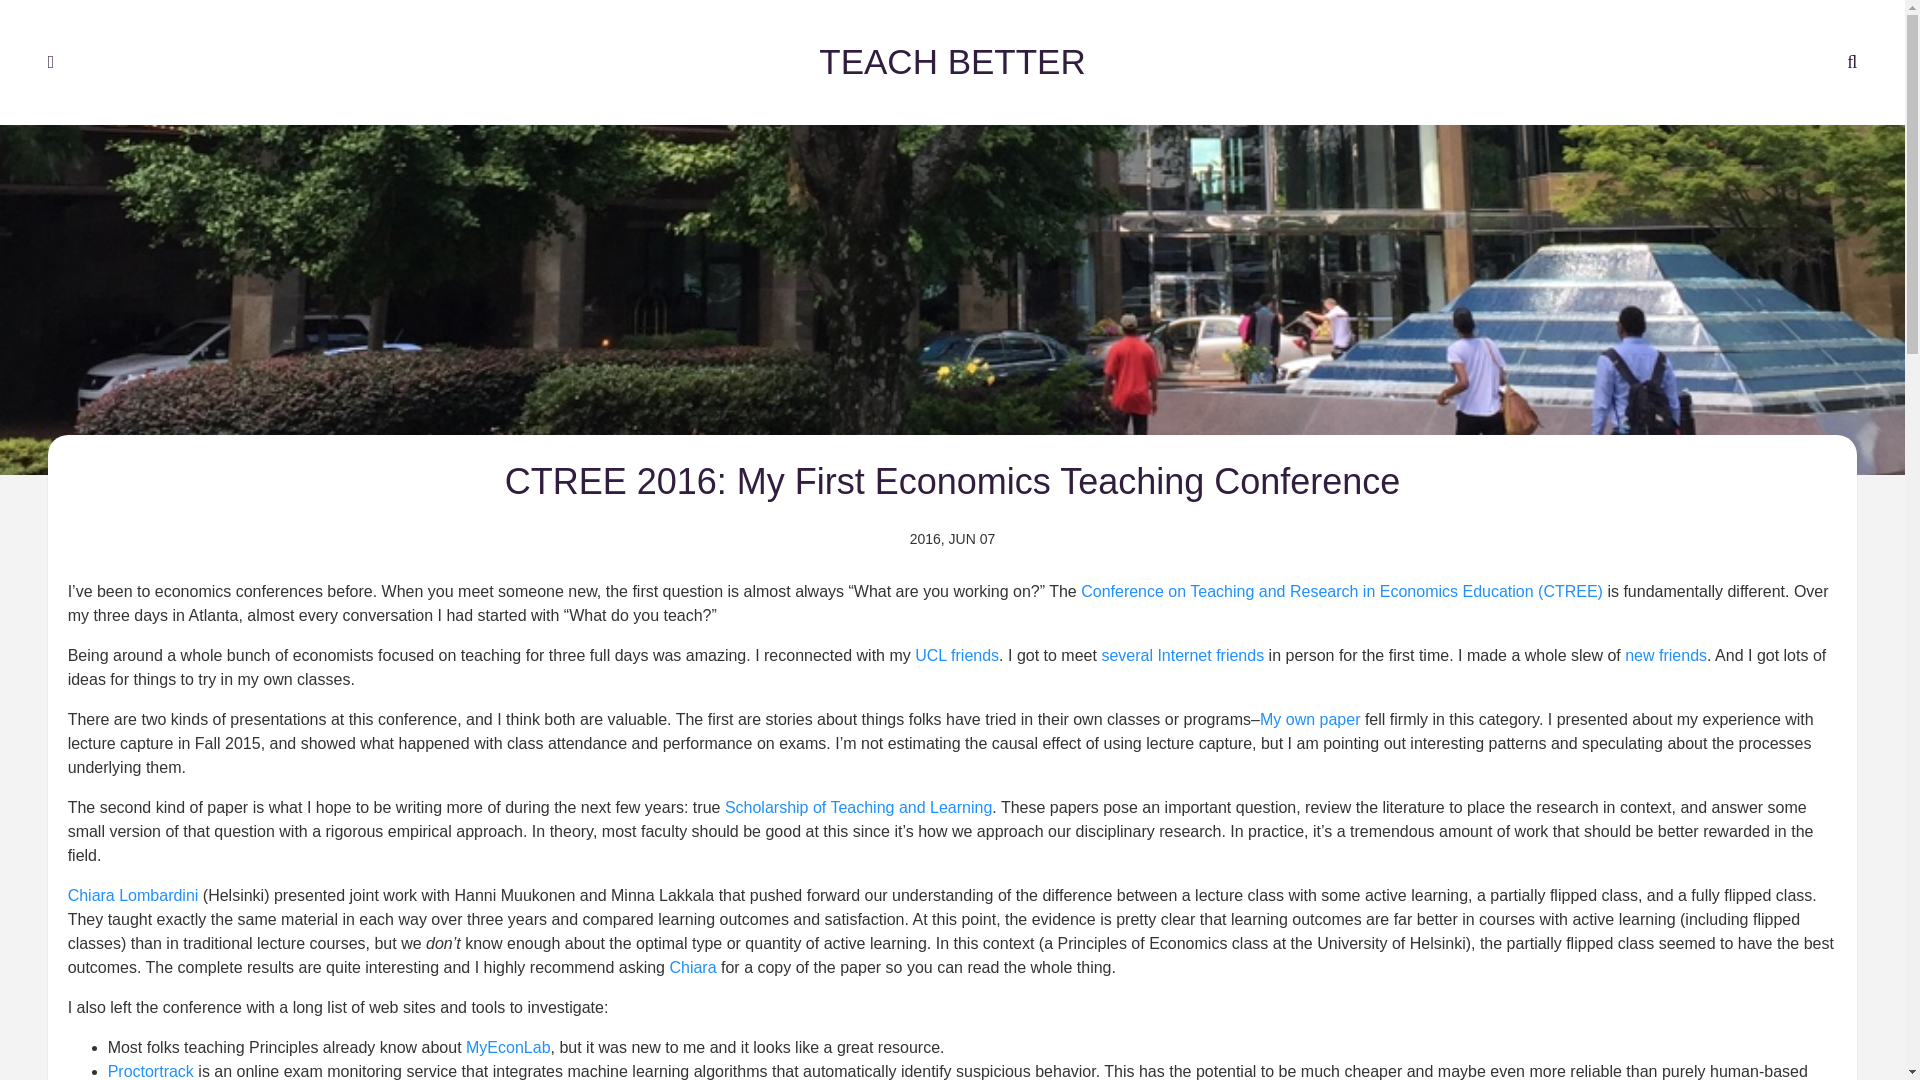  Describe the element at coordinates (692, 948) in the screenshot. I see `Chiara` at that location.